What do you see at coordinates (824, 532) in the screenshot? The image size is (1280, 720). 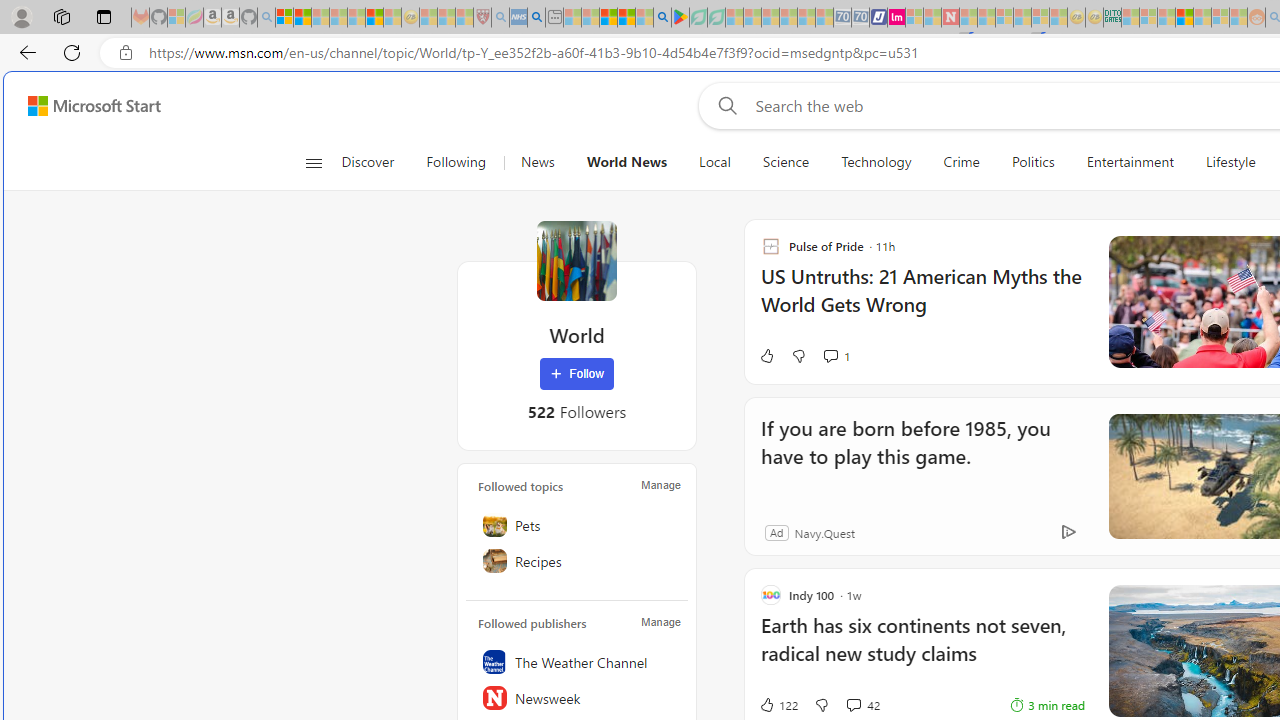 I see `Navy.Quest` at bounding box center [824, 532].